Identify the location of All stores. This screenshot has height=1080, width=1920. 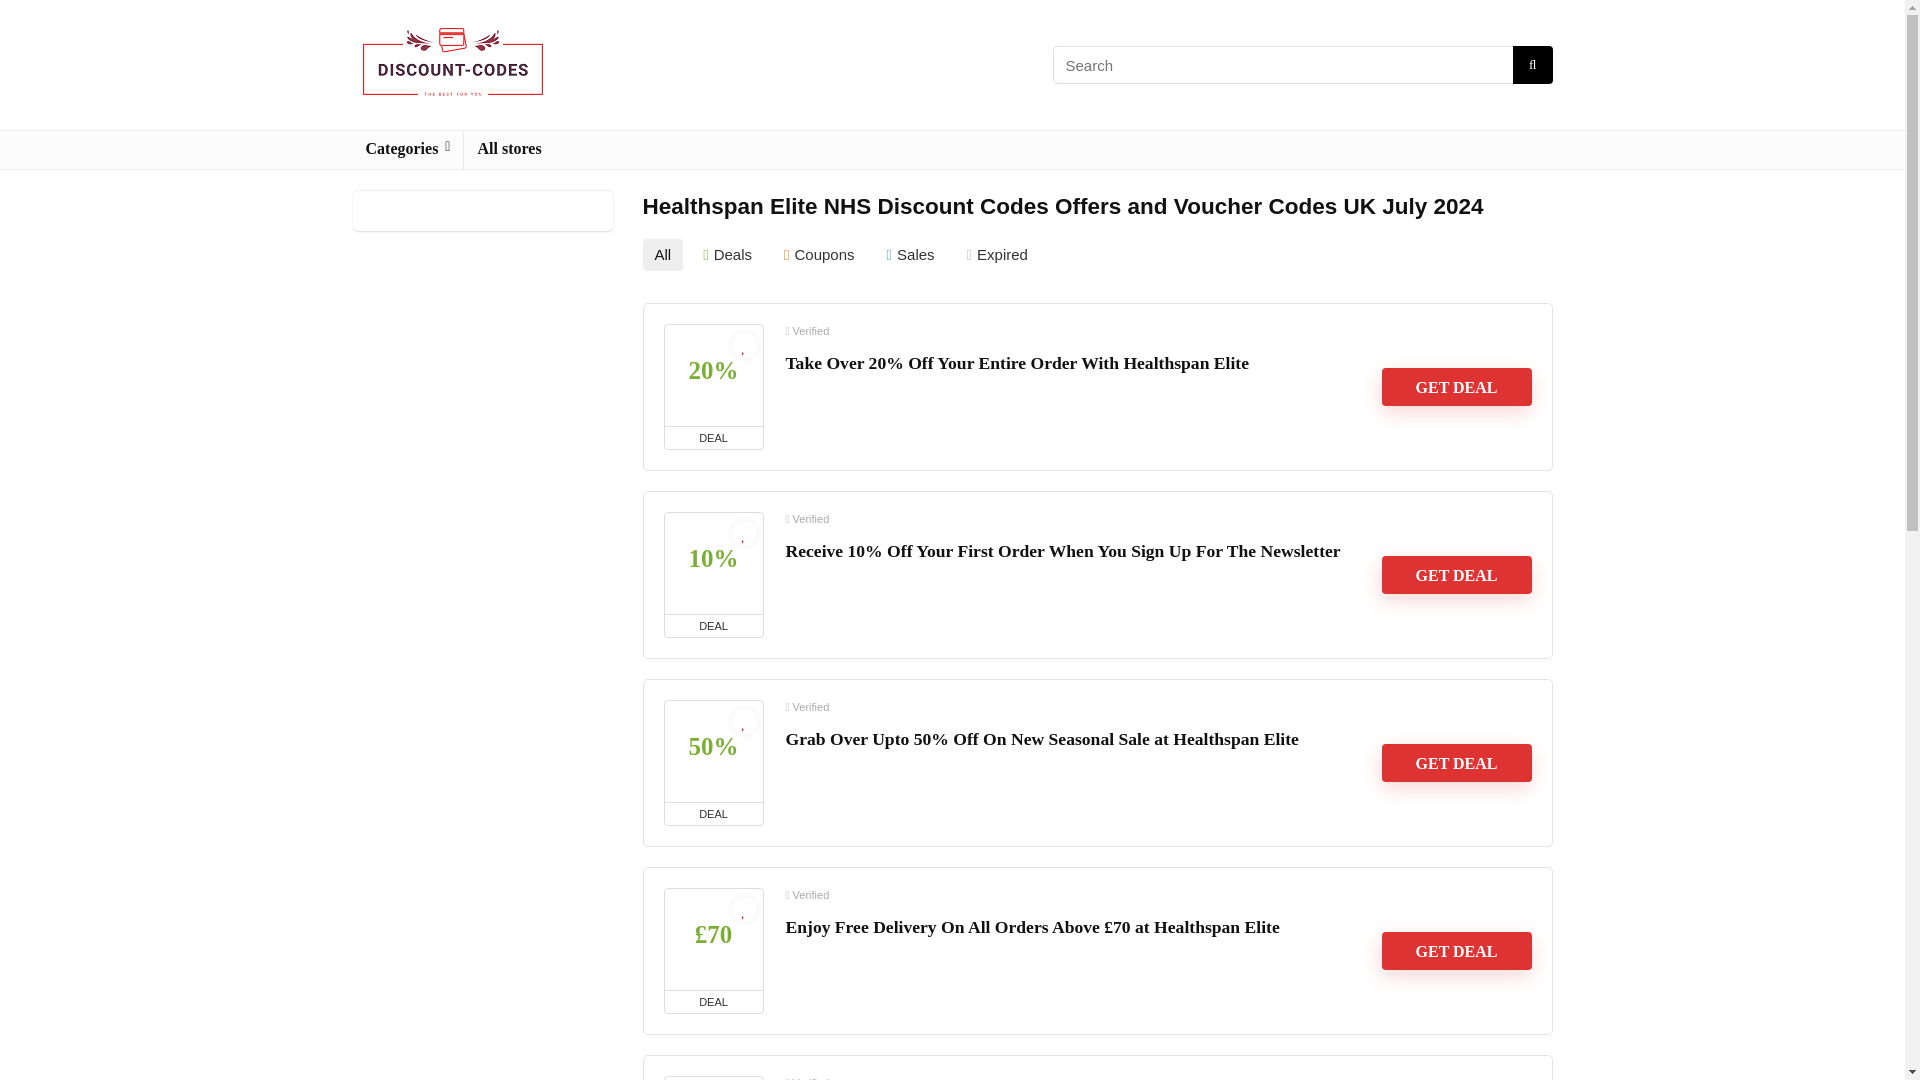
(509, 149).